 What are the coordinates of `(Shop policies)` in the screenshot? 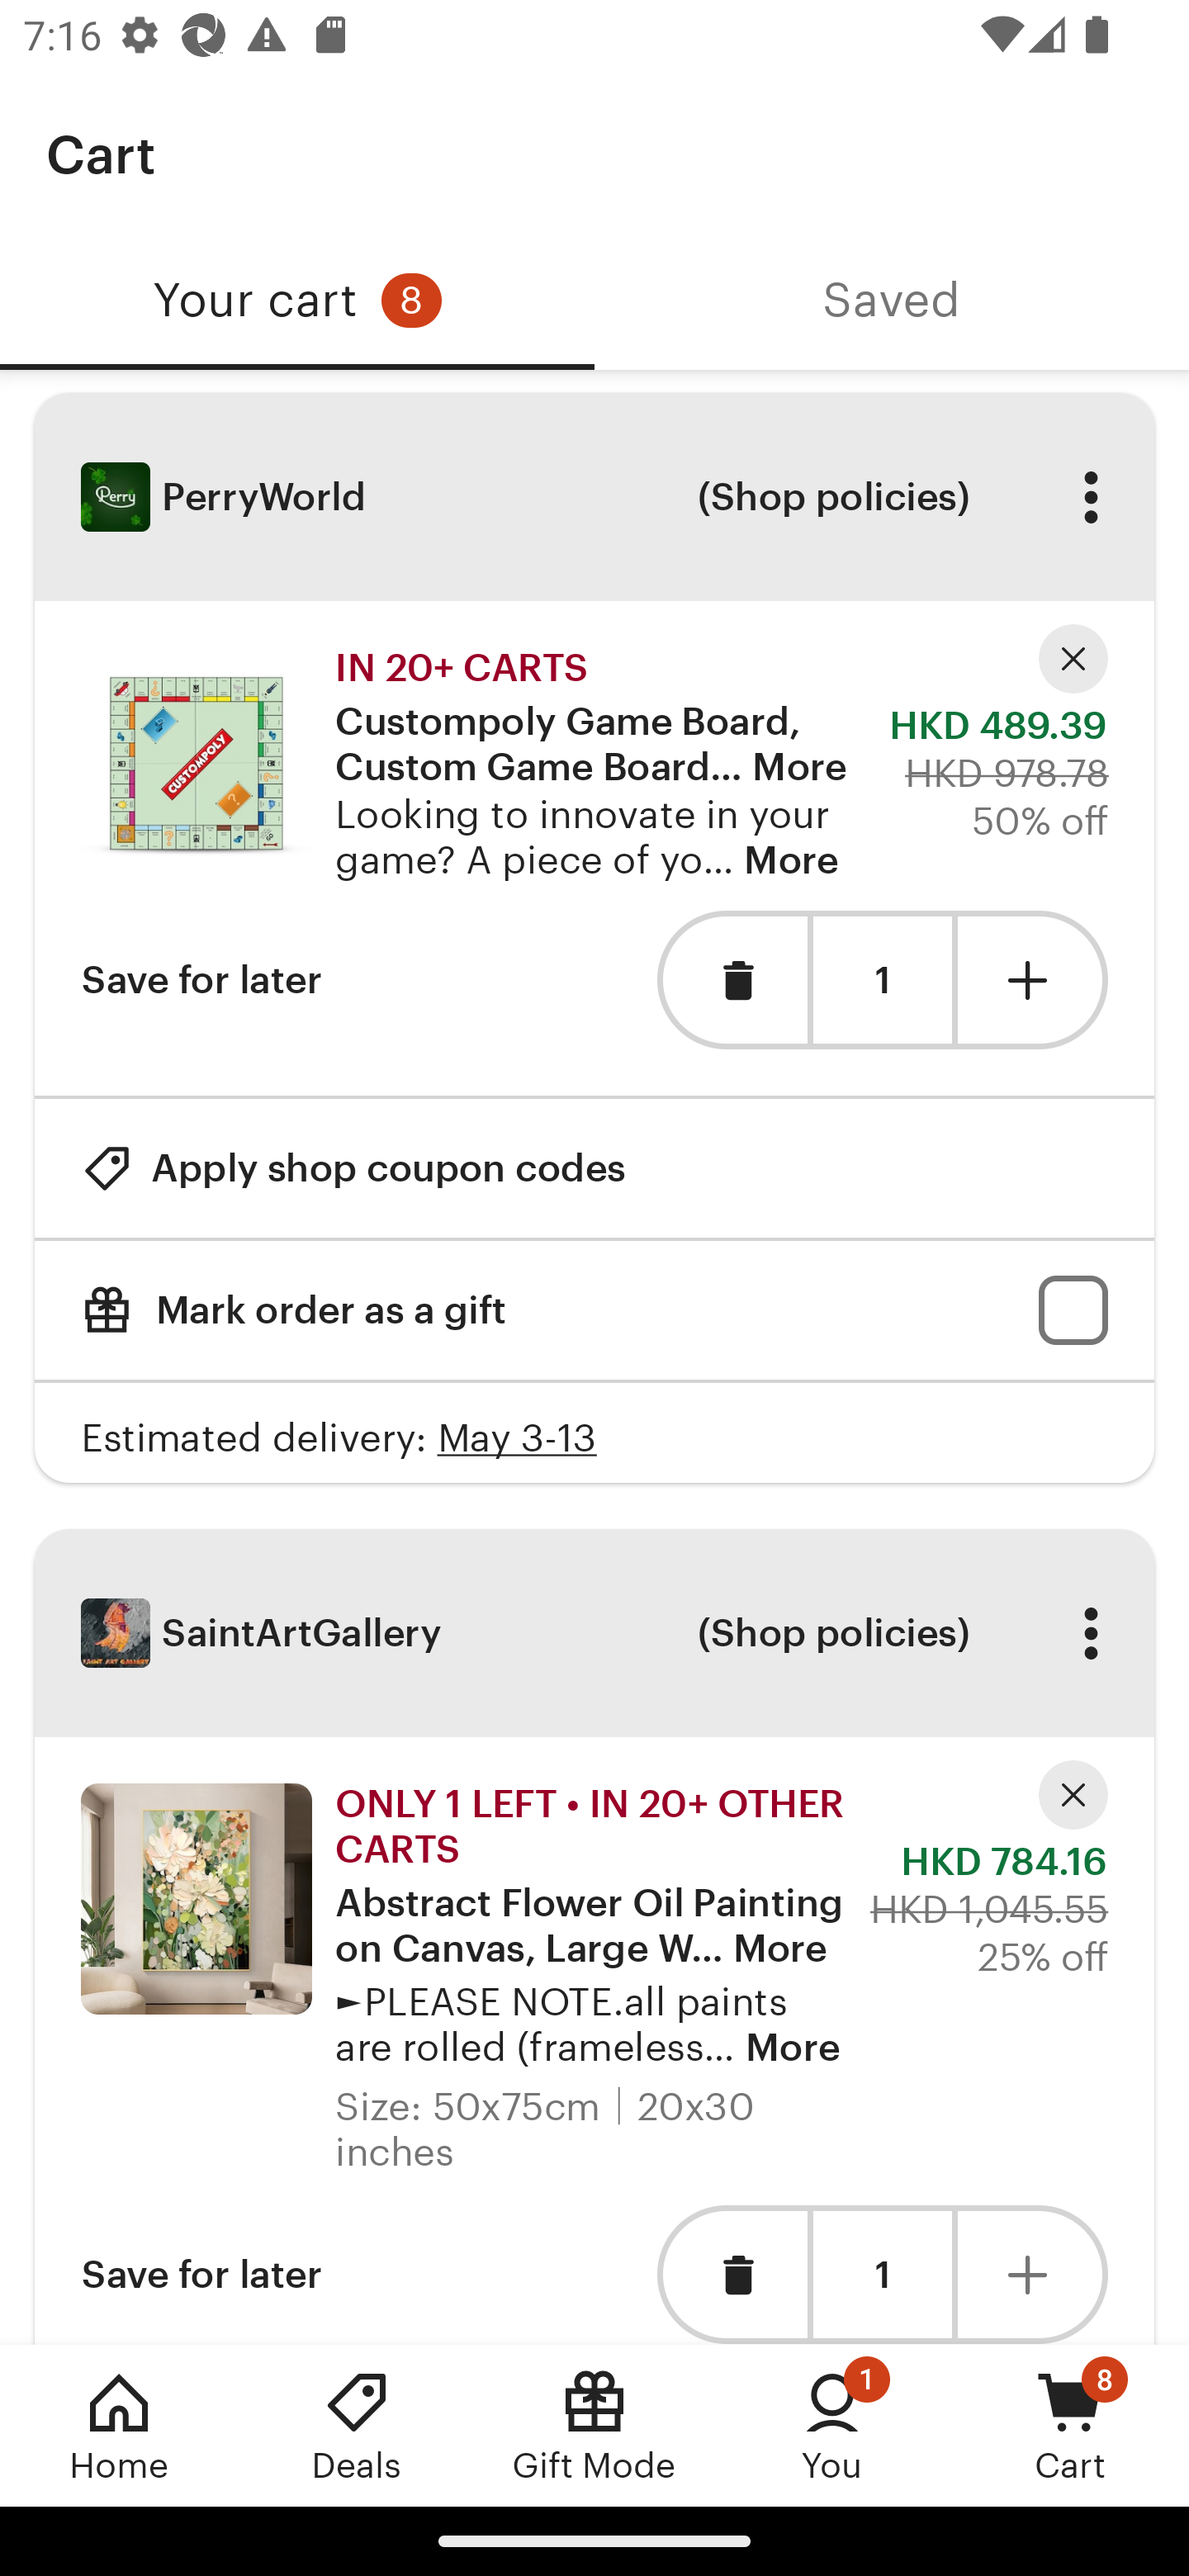 It's located at (832, 1633).